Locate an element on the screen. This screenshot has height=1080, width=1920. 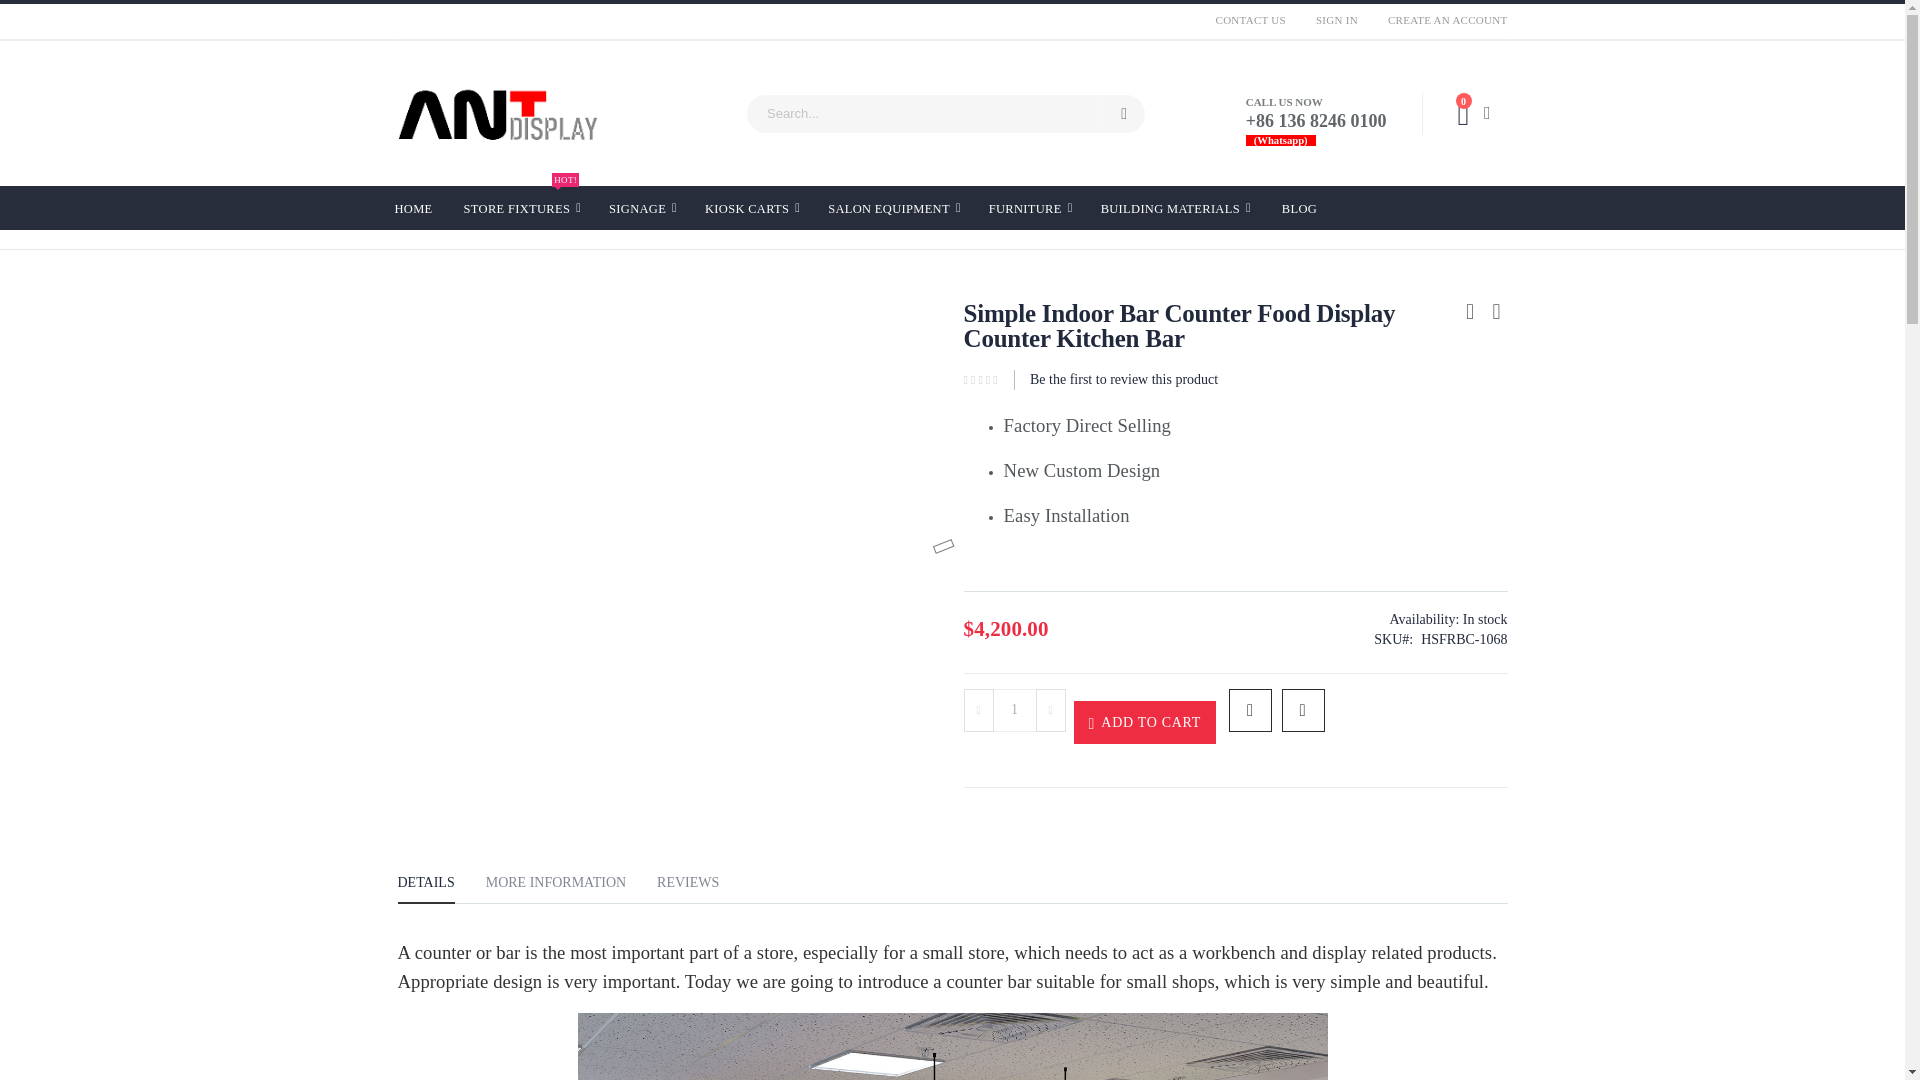
SIGN IN is located at coordinates (1251, 20).